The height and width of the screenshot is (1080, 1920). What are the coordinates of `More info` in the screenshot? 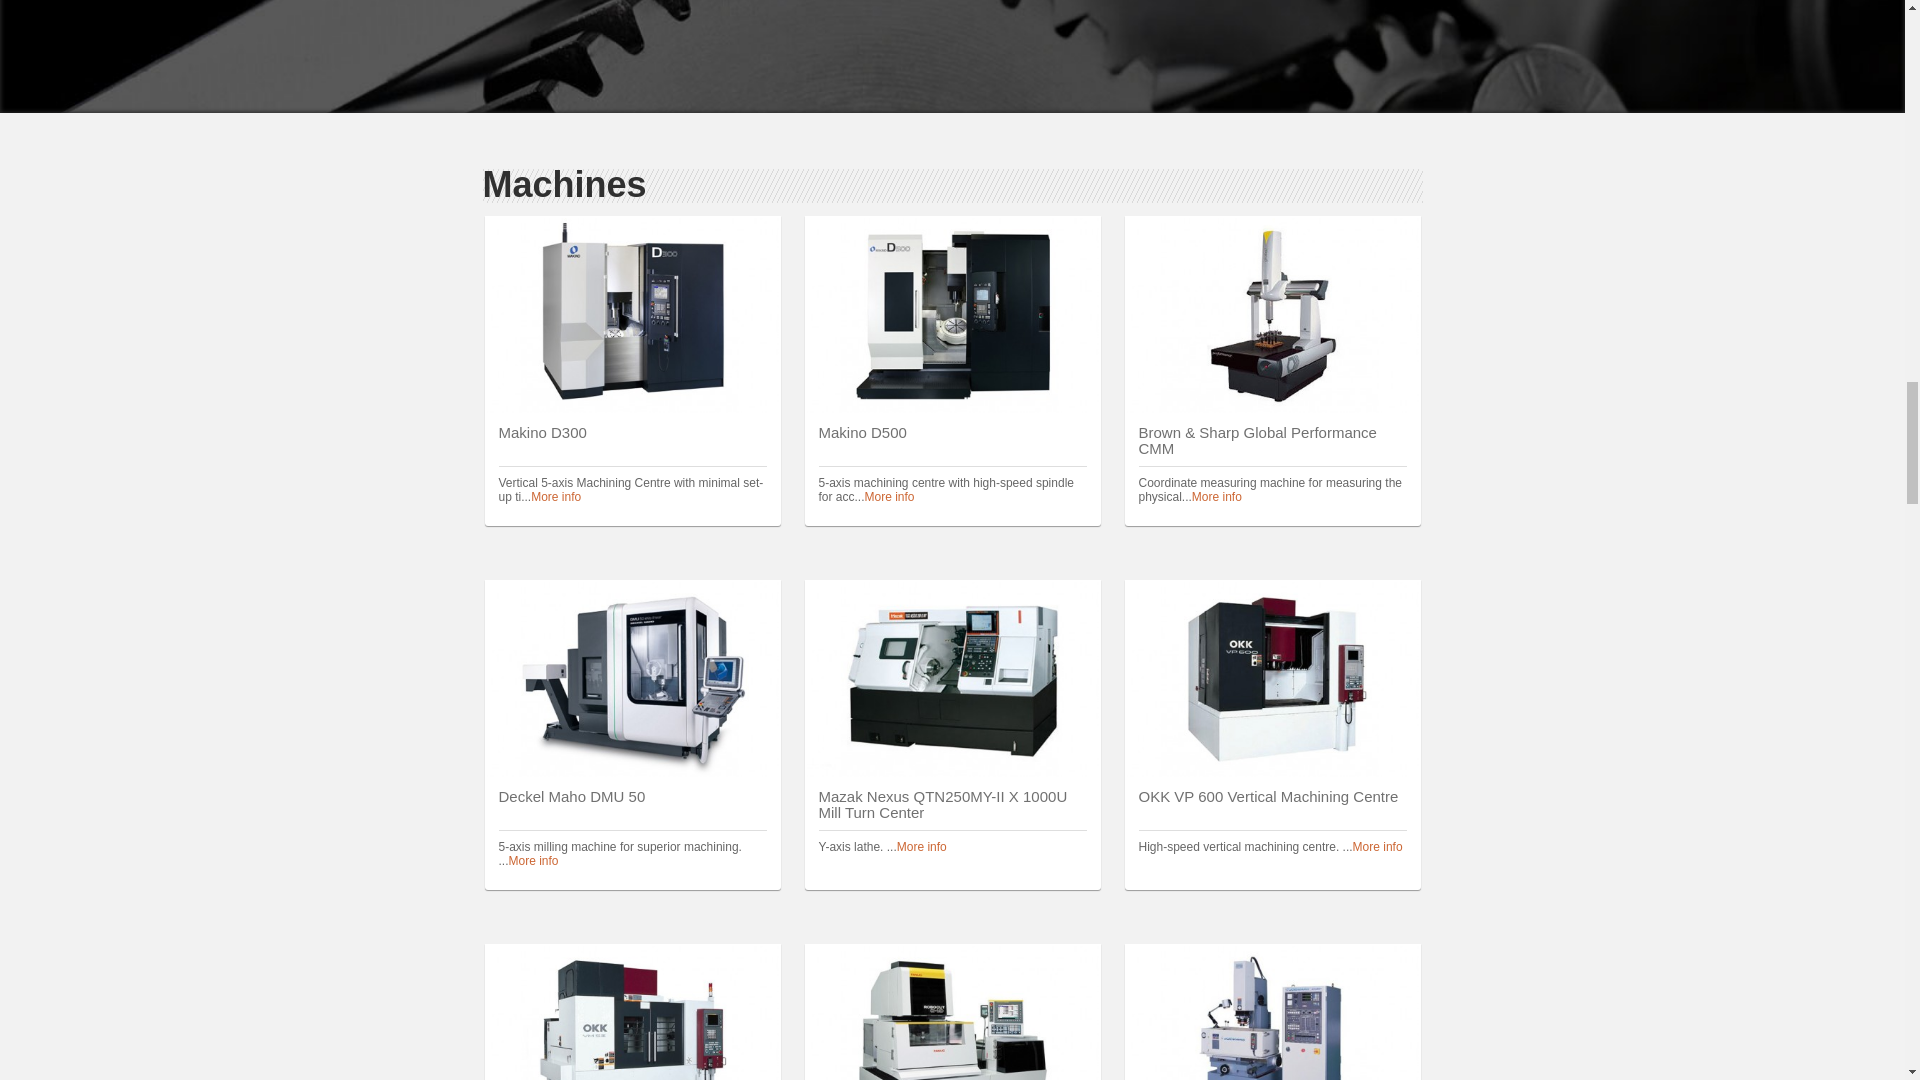 It's located at (890, 497).